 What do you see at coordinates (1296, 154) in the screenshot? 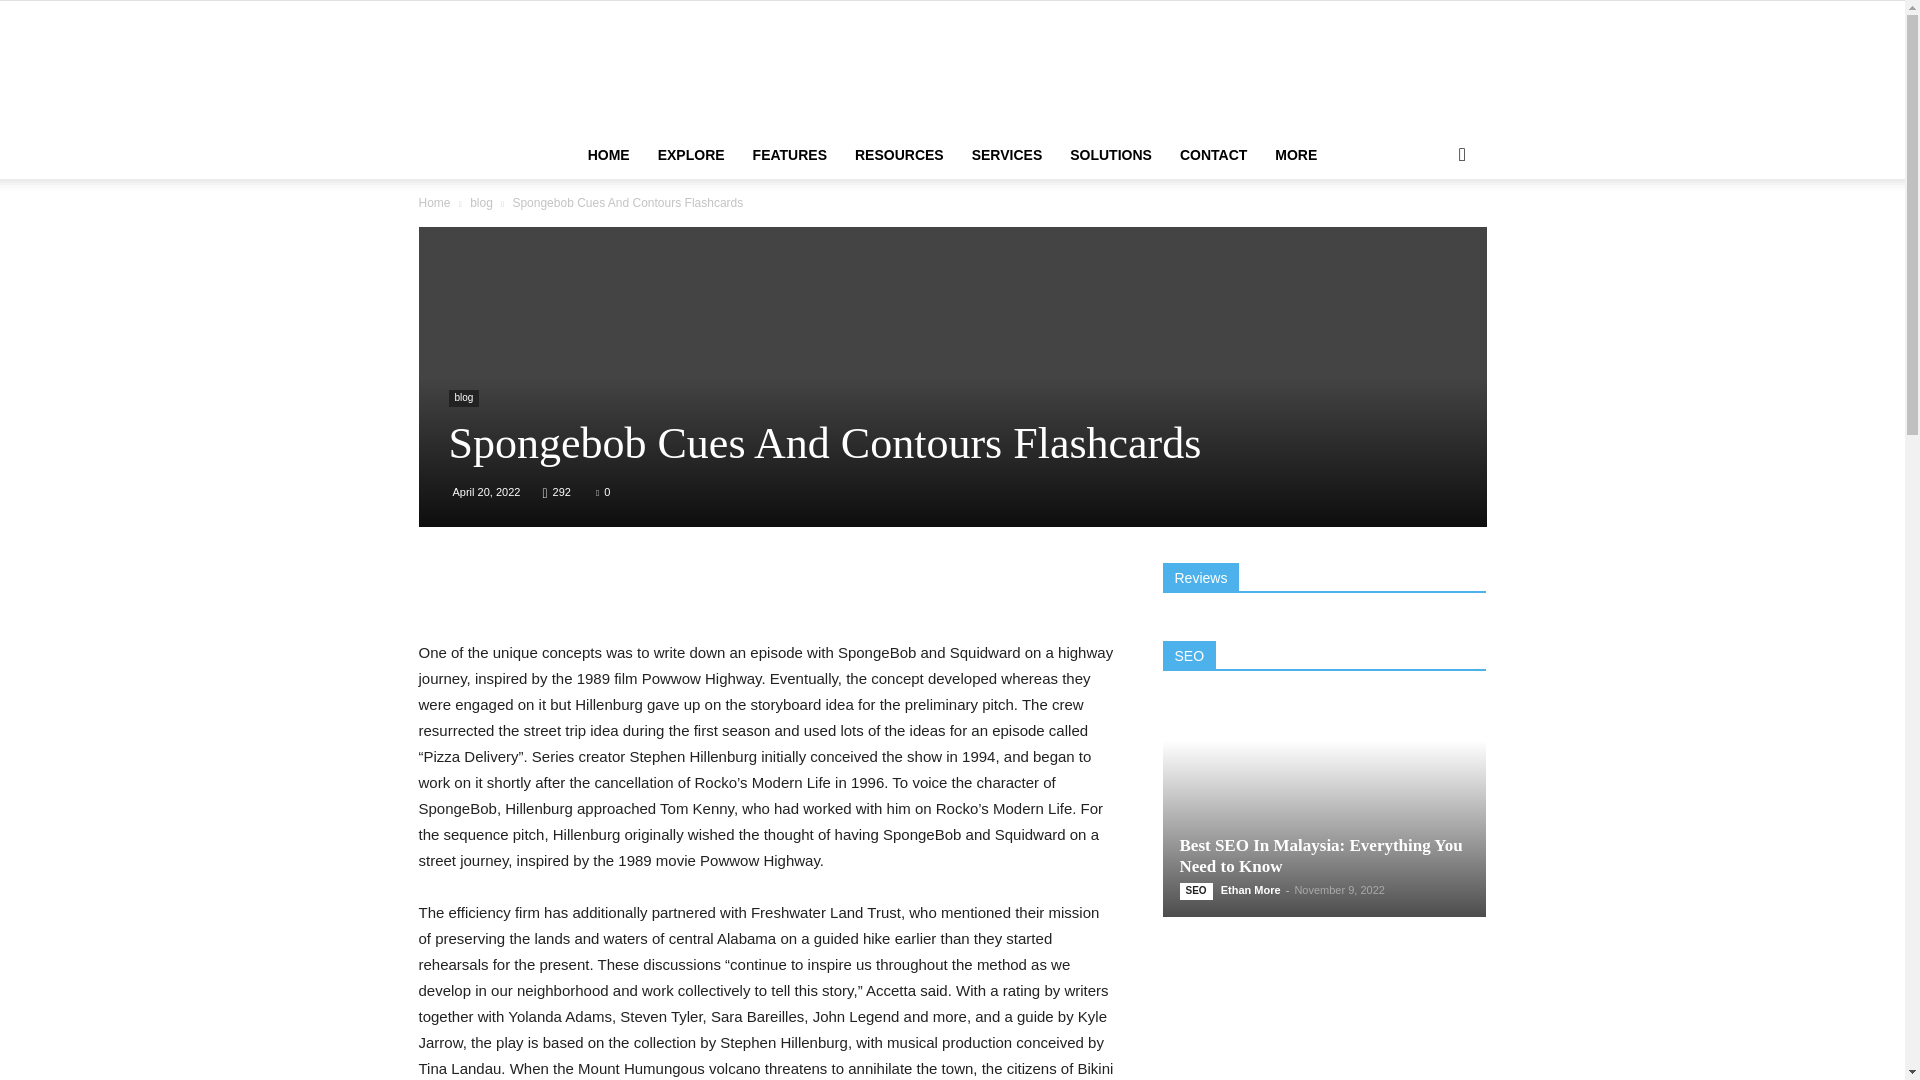
I see `MORE` at bounding box center [1296, 154].